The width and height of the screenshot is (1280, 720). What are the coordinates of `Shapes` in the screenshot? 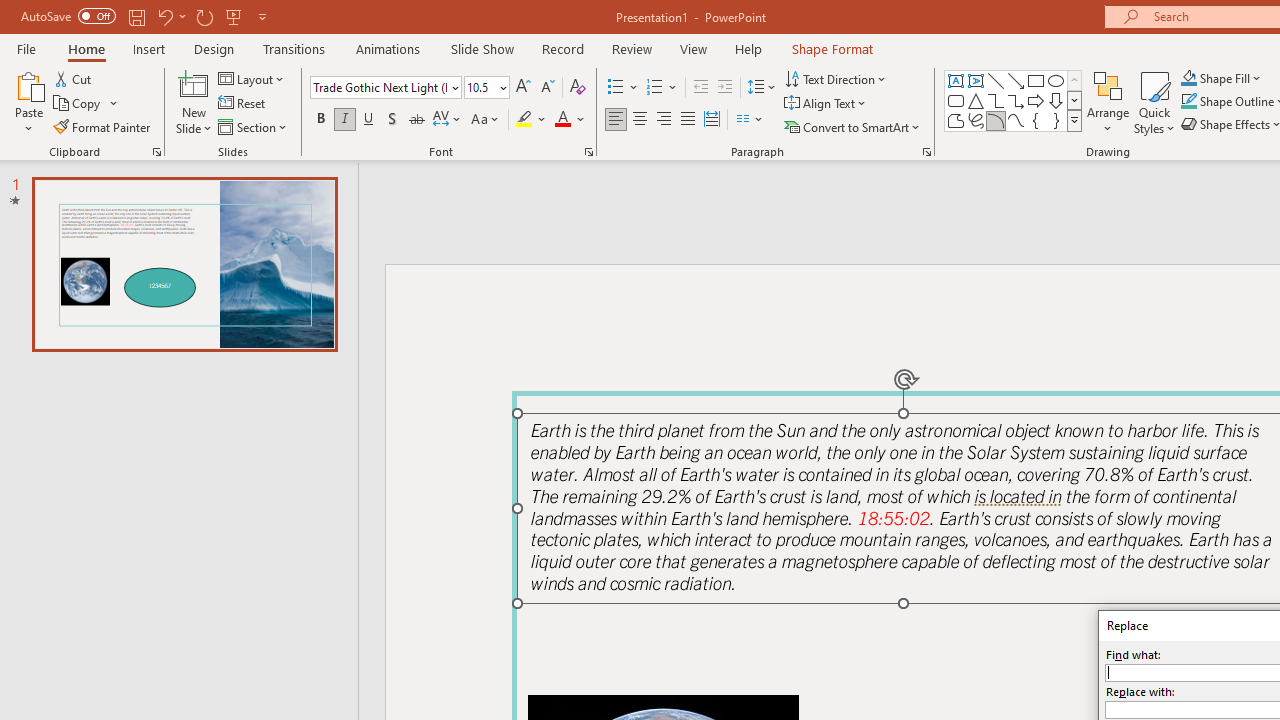 It's located at (1074, 120).